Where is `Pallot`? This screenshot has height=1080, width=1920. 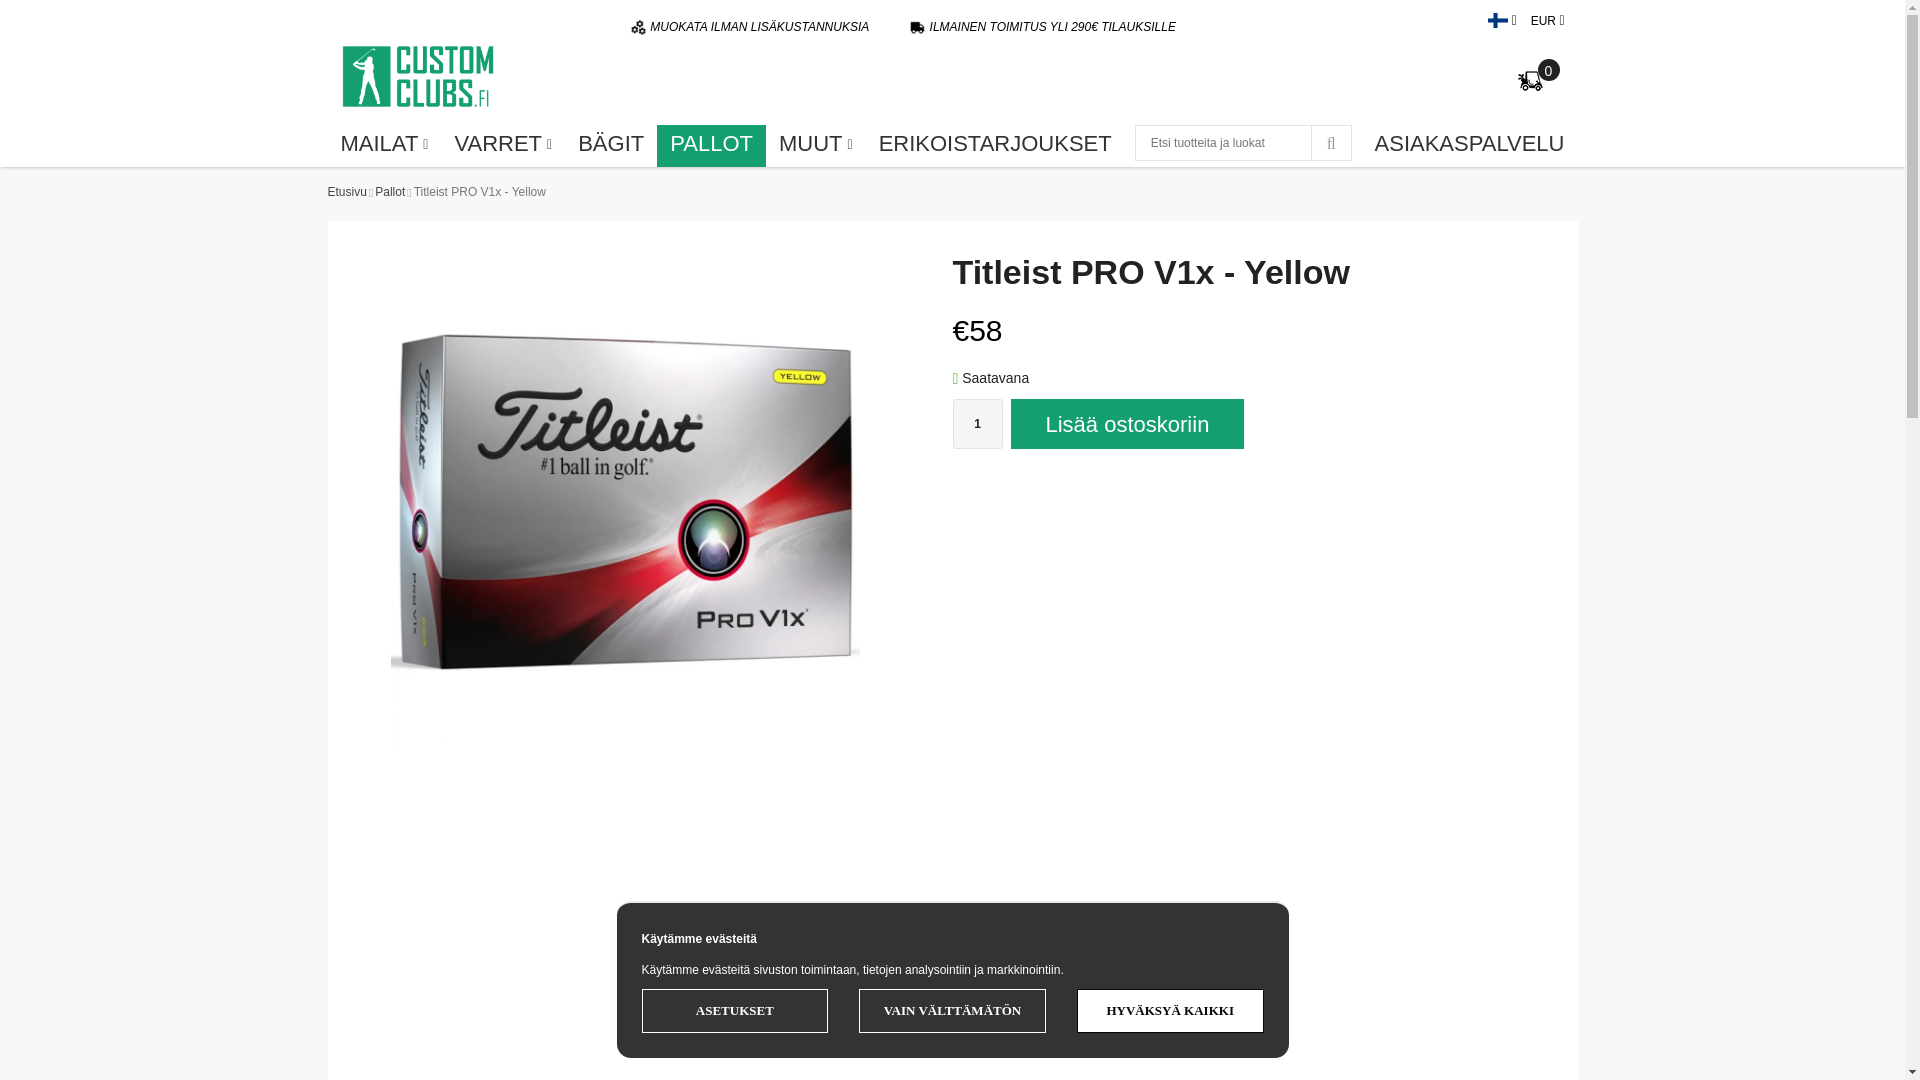 Pallot is located at coordinates (390, 192).